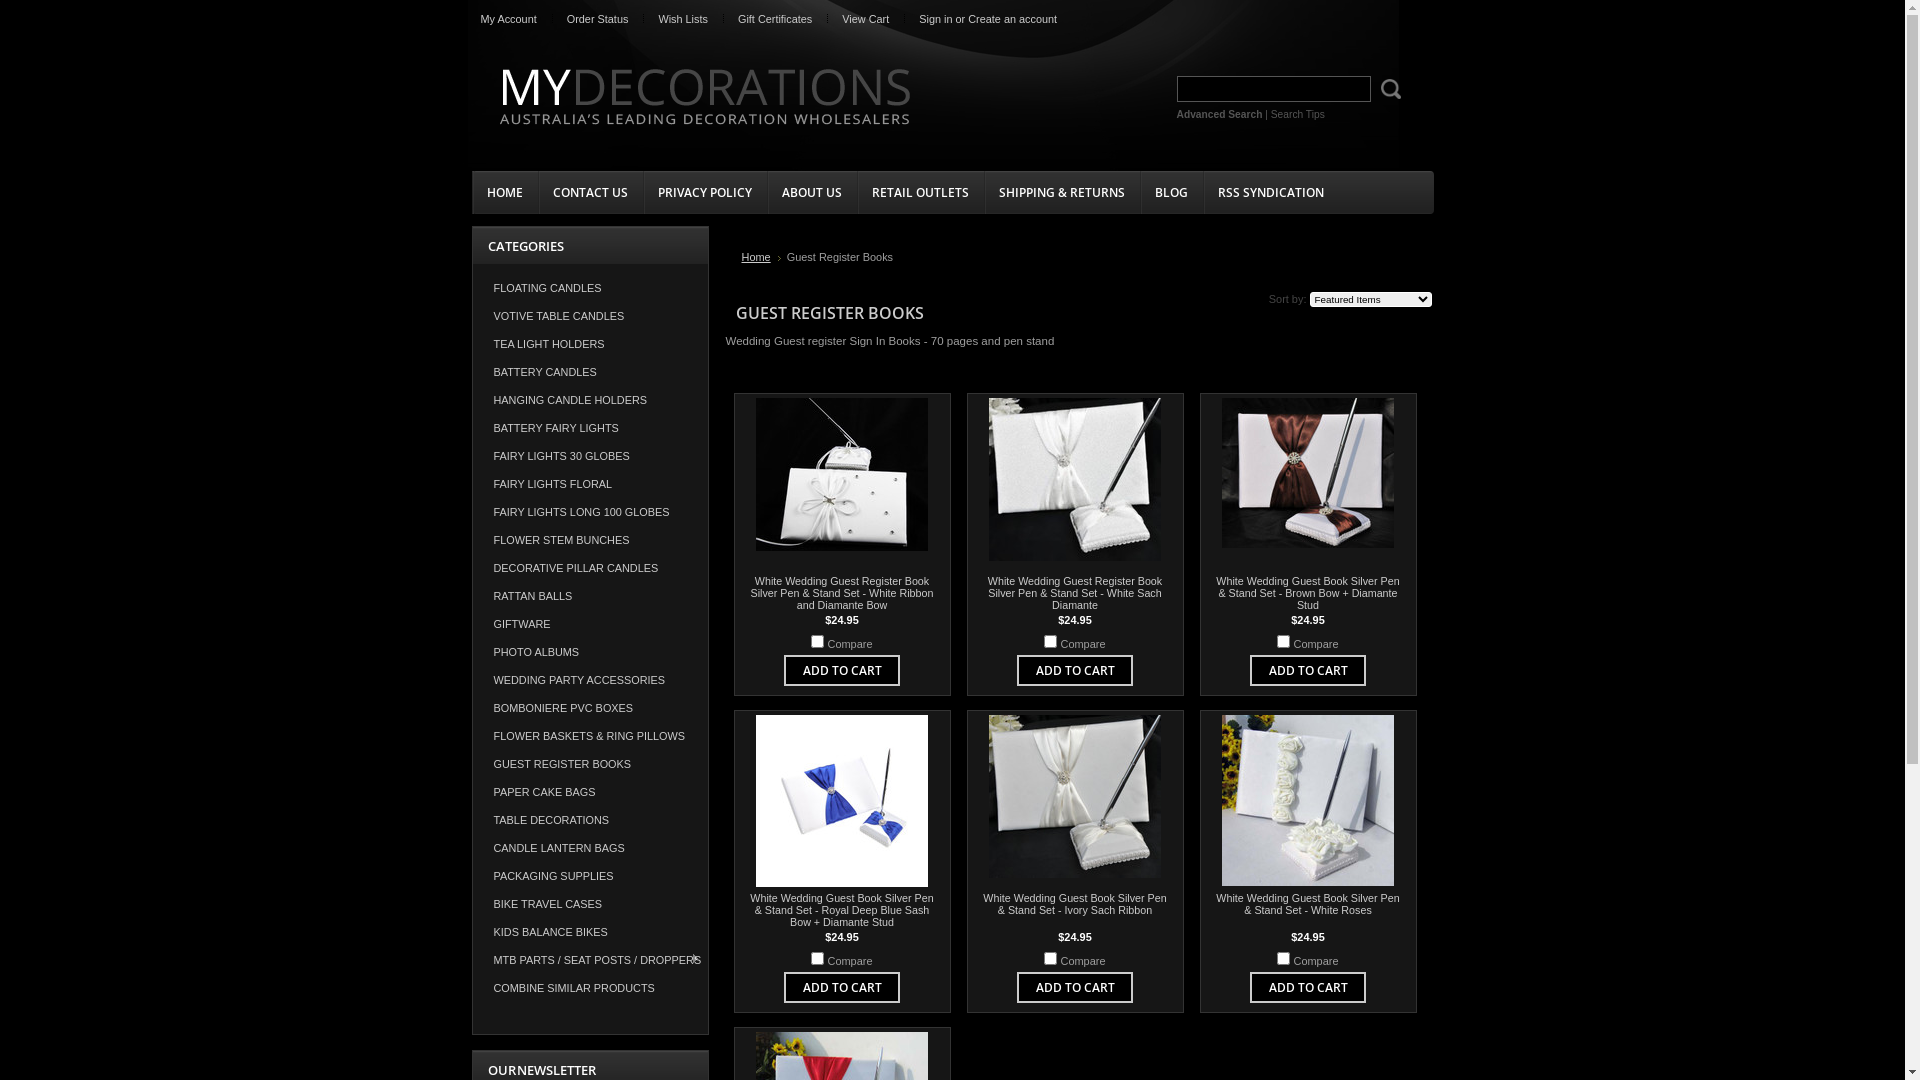 Image resolution: width=1920 pixels, height=1080 pixels. What do you see at coordinates (590, 820) in the screenshot?
I see `TABLE DECORATIONS` at bounding box center [590, 820].